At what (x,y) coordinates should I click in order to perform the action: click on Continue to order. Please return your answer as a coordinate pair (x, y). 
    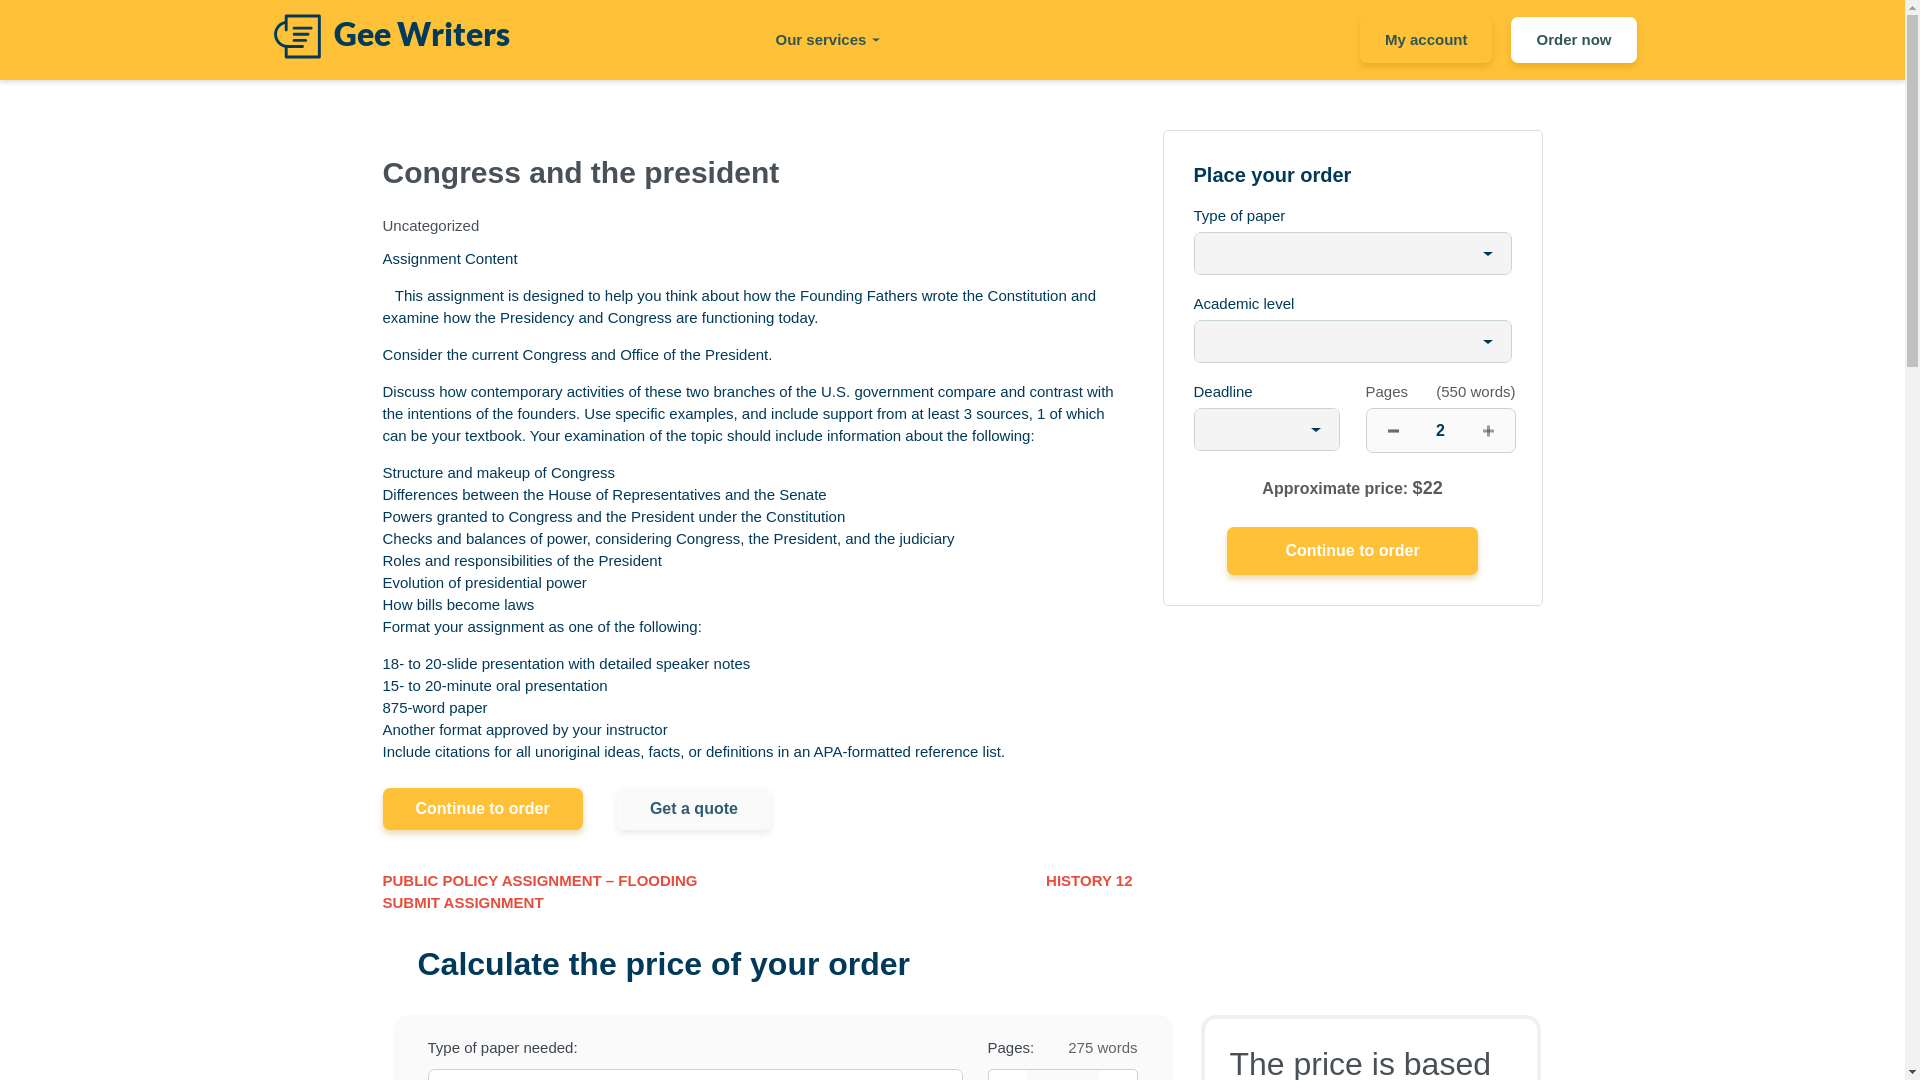
    Looking at the image, I should click on (482, 809).